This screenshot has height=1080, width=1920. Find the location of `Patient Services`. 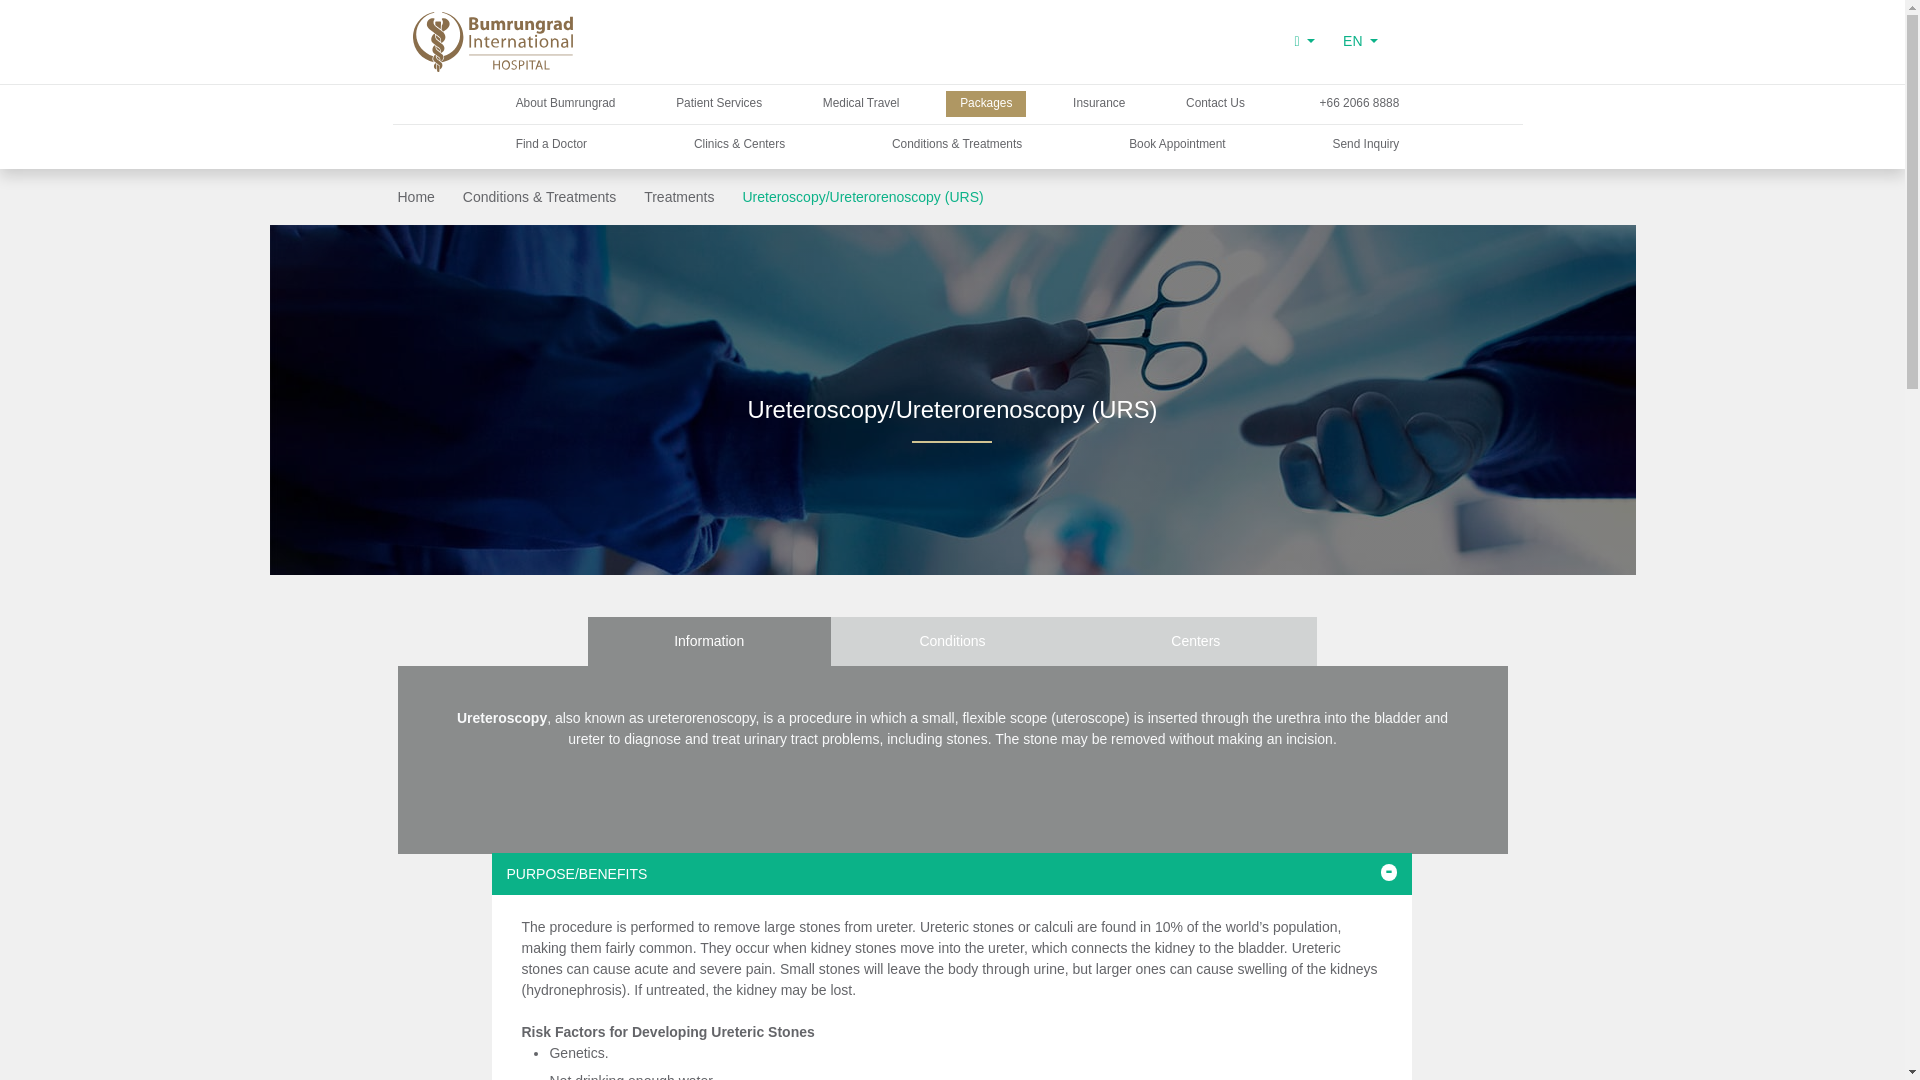

Patient Services is located at coordinates (718, 103).